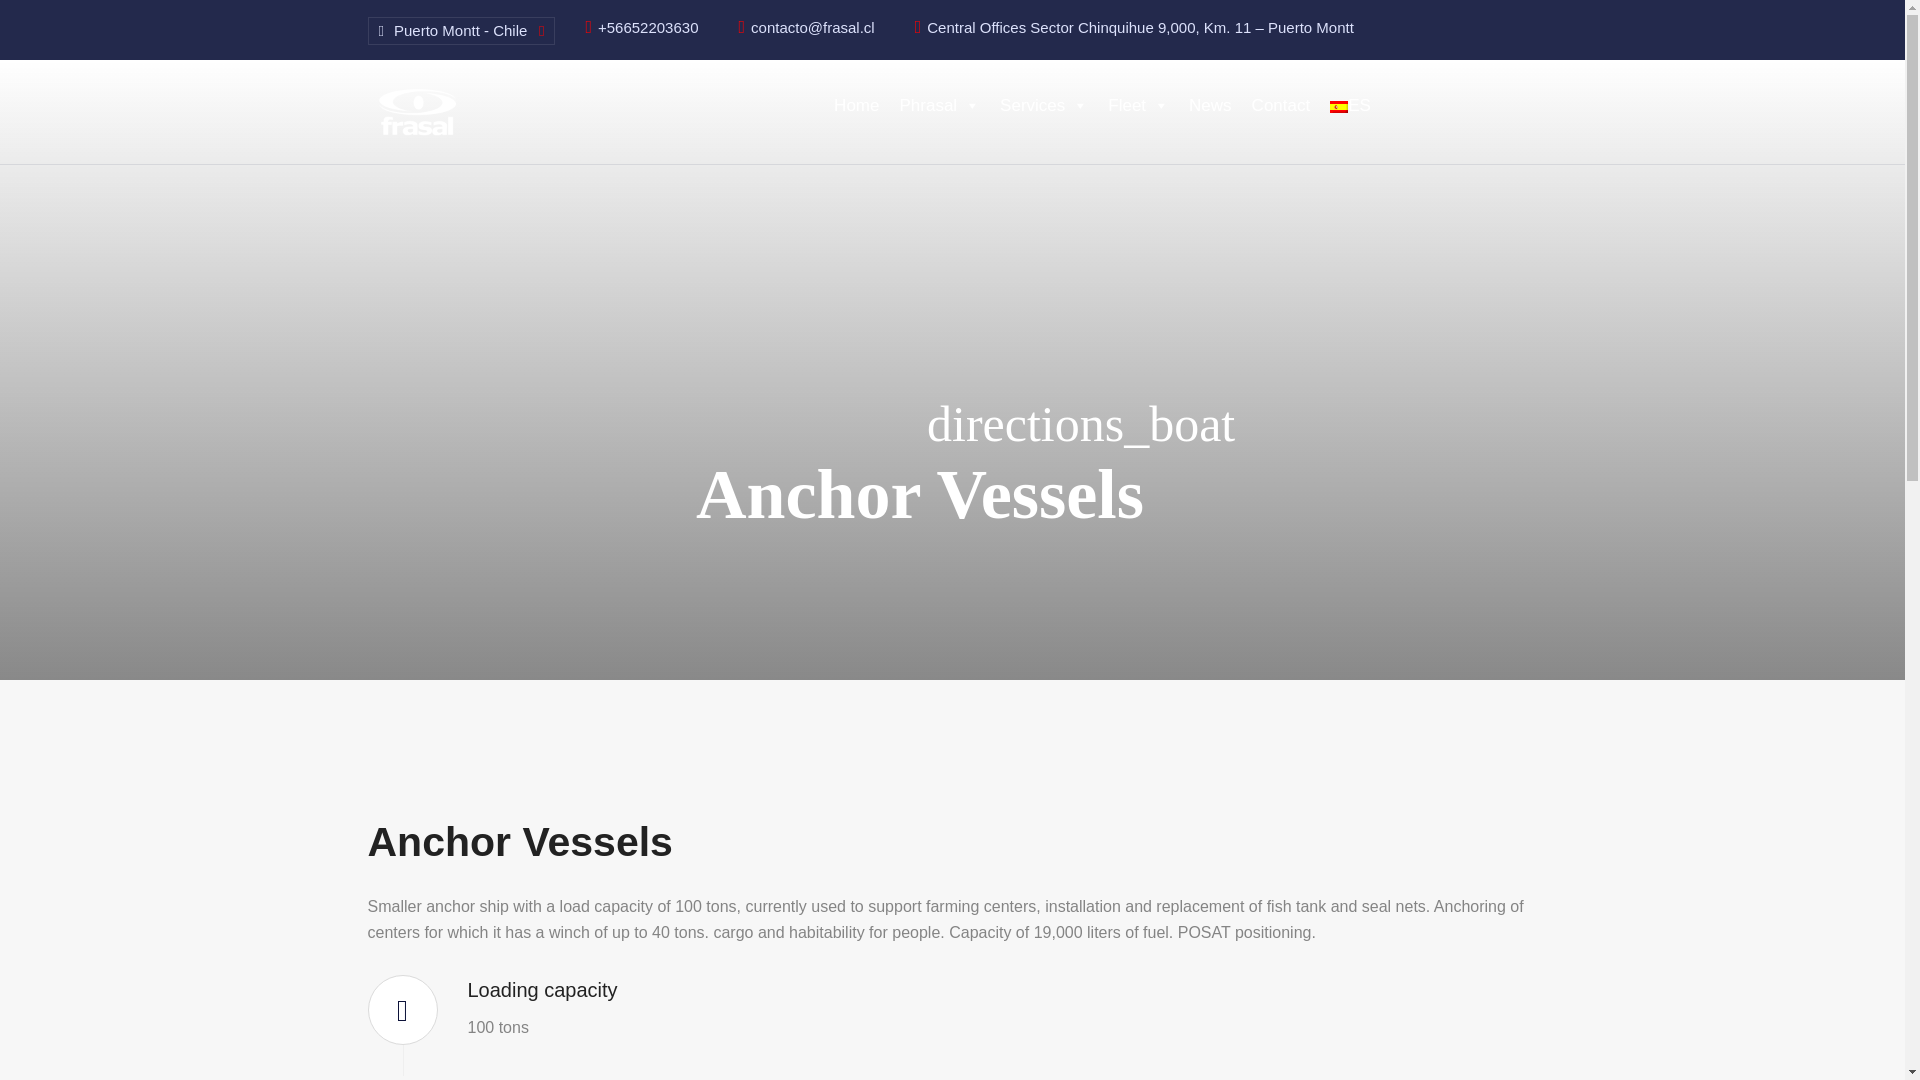 The width and height of the screenshot is (1920, 1080). Describe the element at coordinates (1138, 106) in the screenshot. I see `Fleet` at that location.